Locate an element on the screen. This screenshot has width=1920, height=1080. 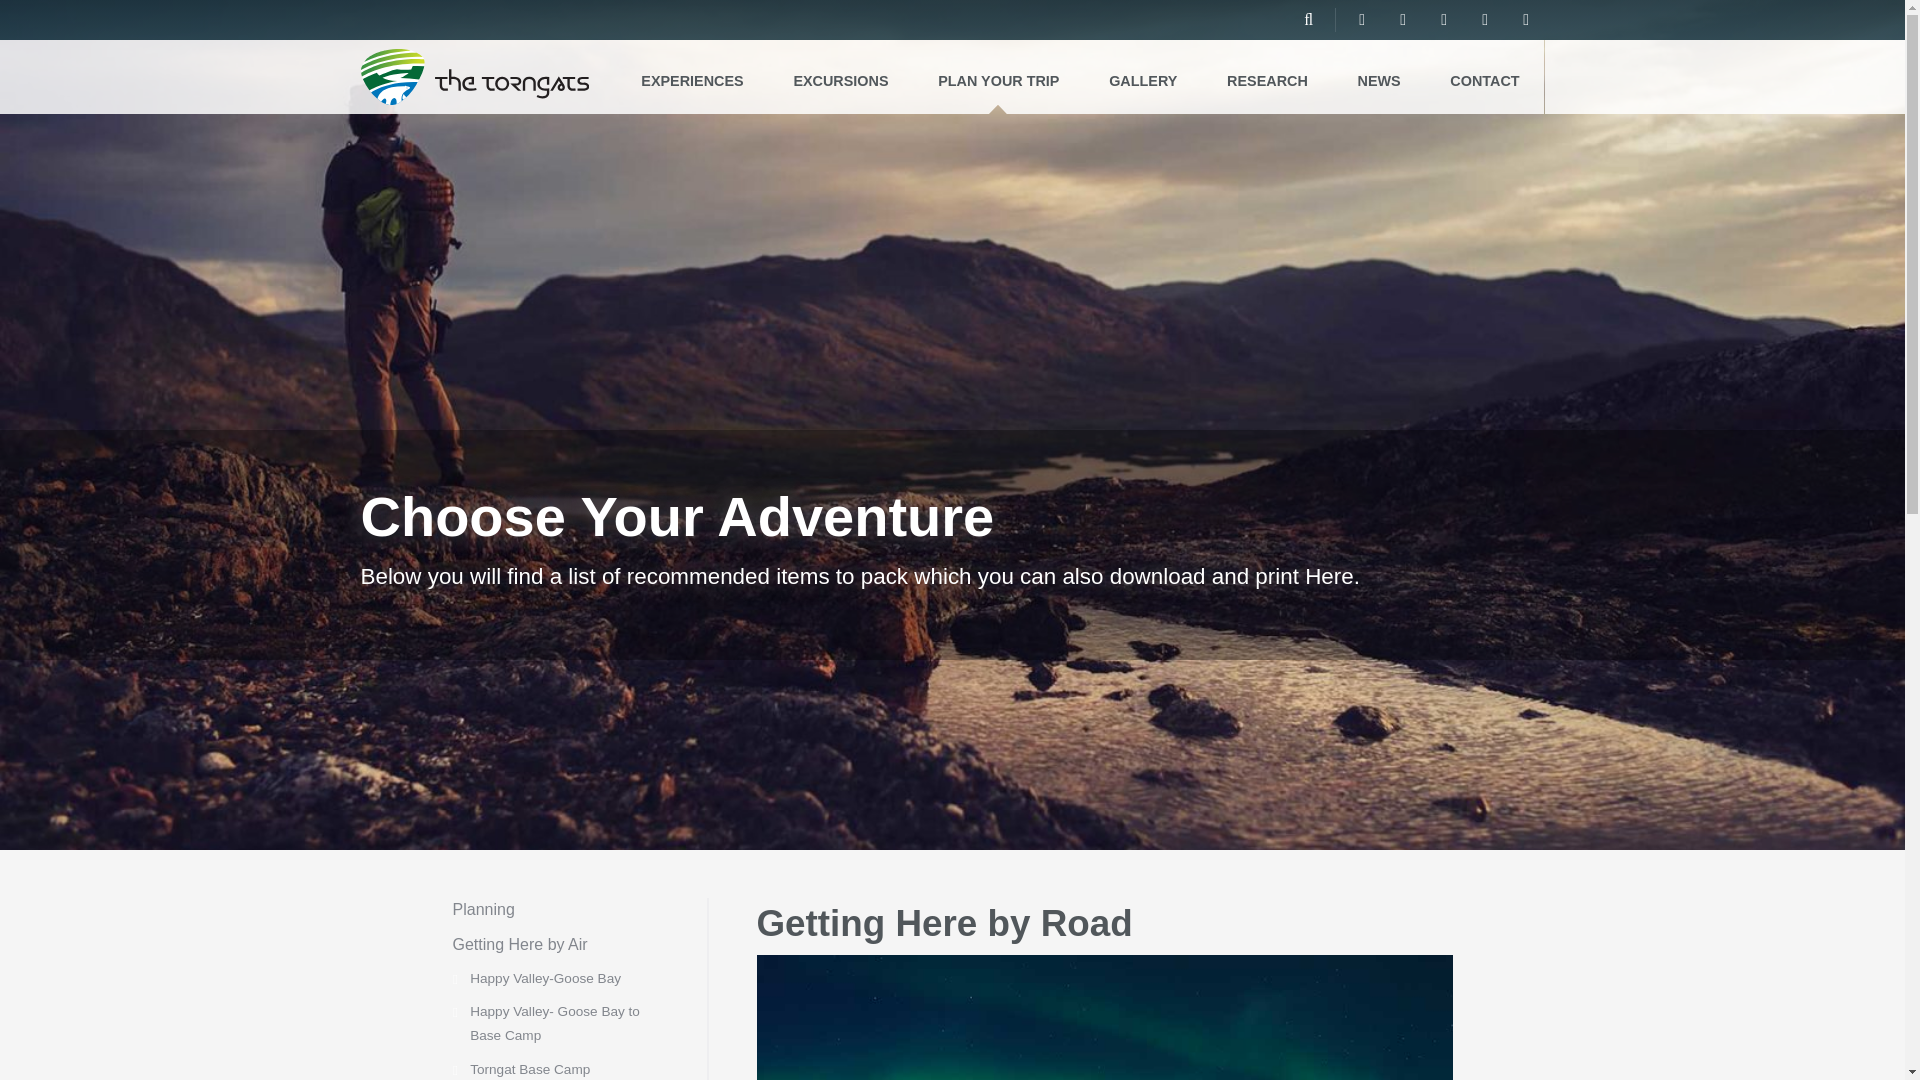
Happy Valley- Goose Bay to Base Camp is located at coordinates (554, 1024).